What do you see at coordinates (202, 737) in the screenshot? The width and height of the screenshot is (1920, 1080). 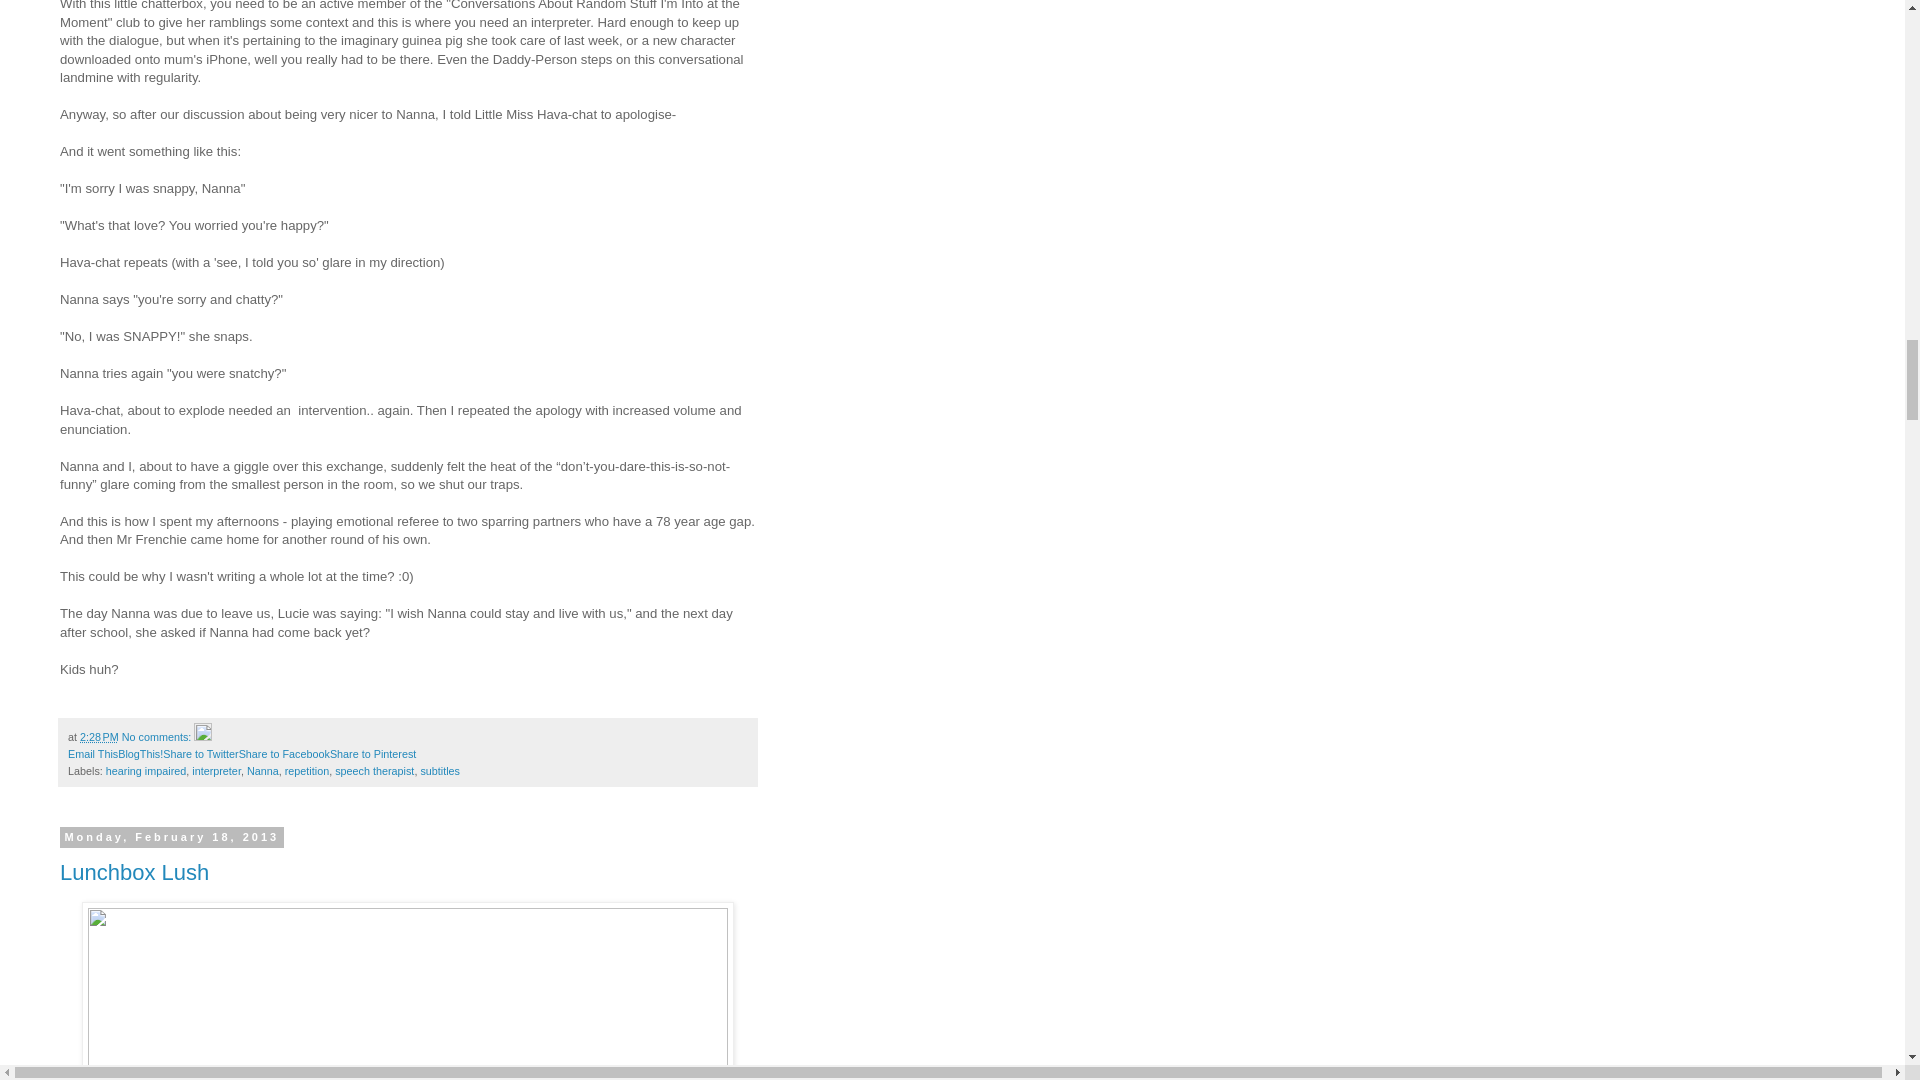 I see `Edit Post` at bounding box center [202, 737].